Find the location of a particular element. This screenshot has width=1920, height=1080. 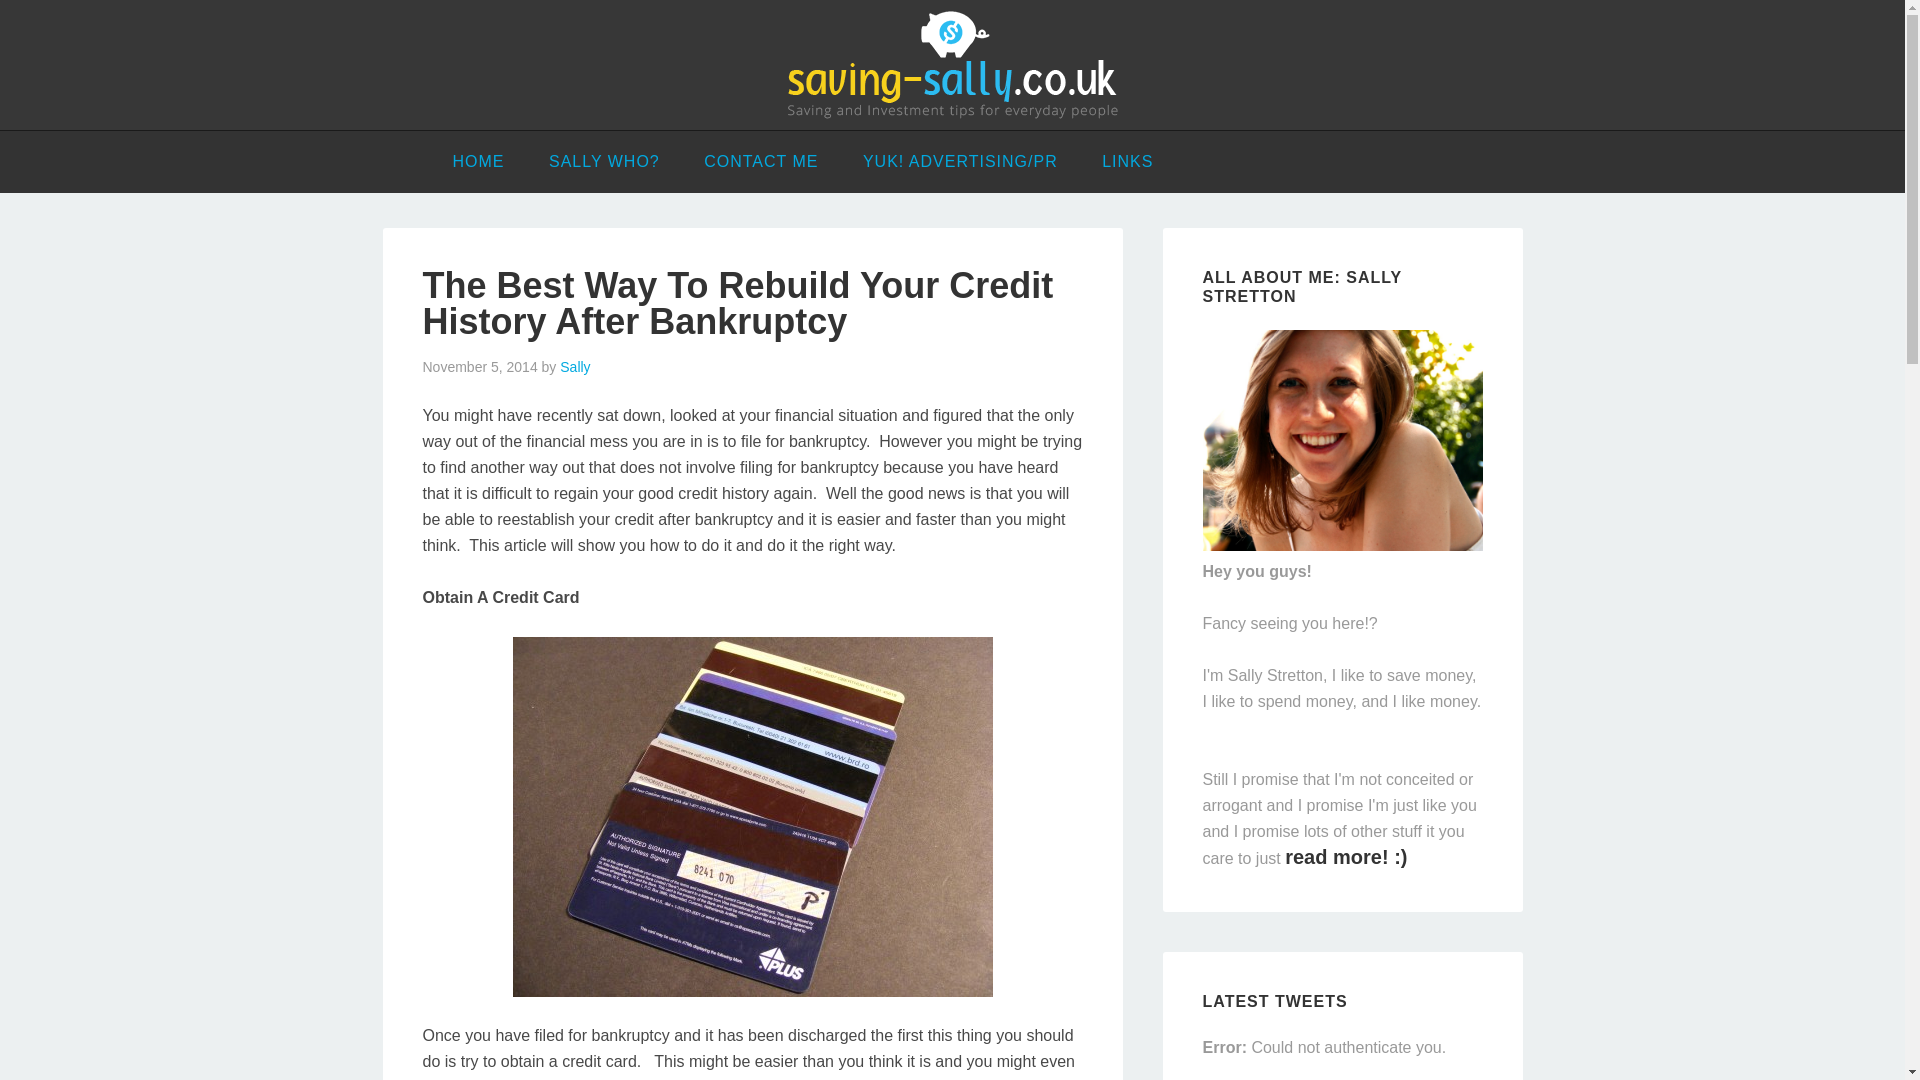

SALLY WHO? is located at coordinates (604, 162).